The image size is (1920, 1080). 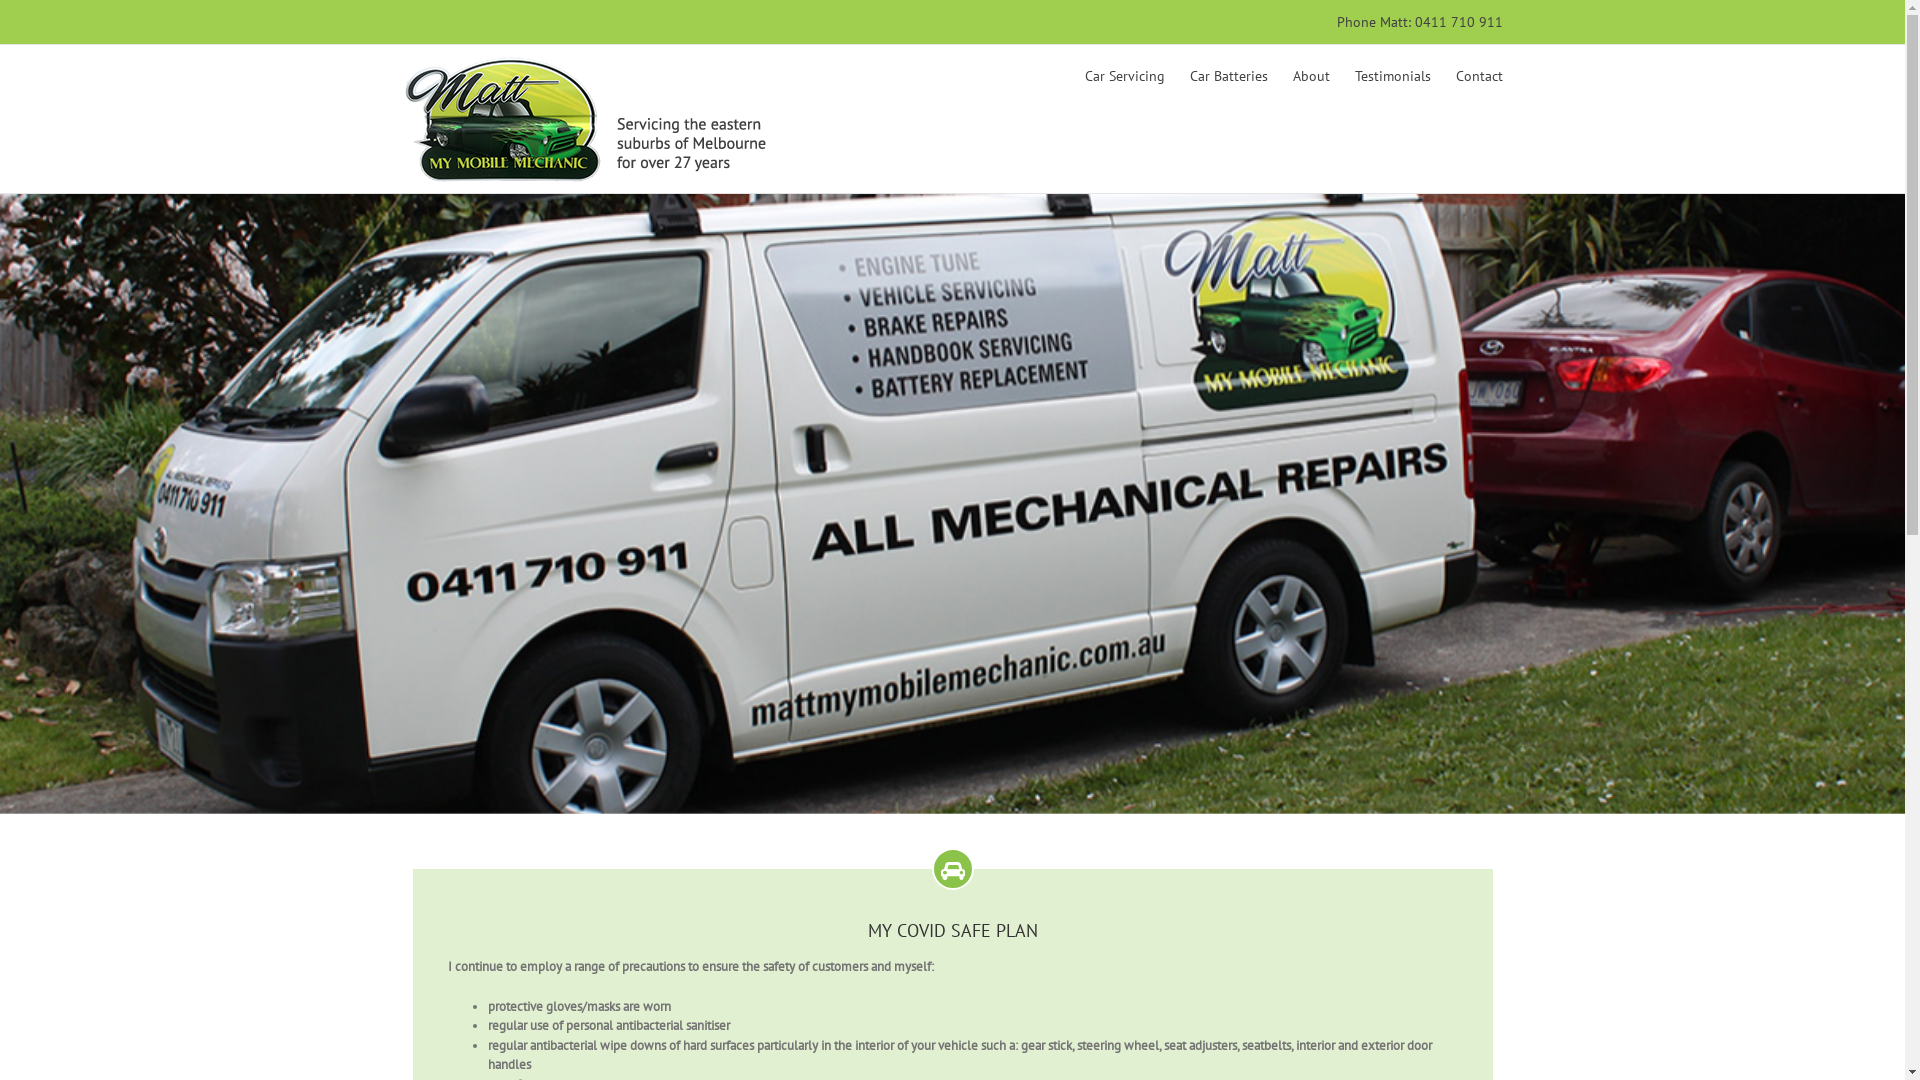 I want to click on 0411 710 911, so click(x=1458, y=22).